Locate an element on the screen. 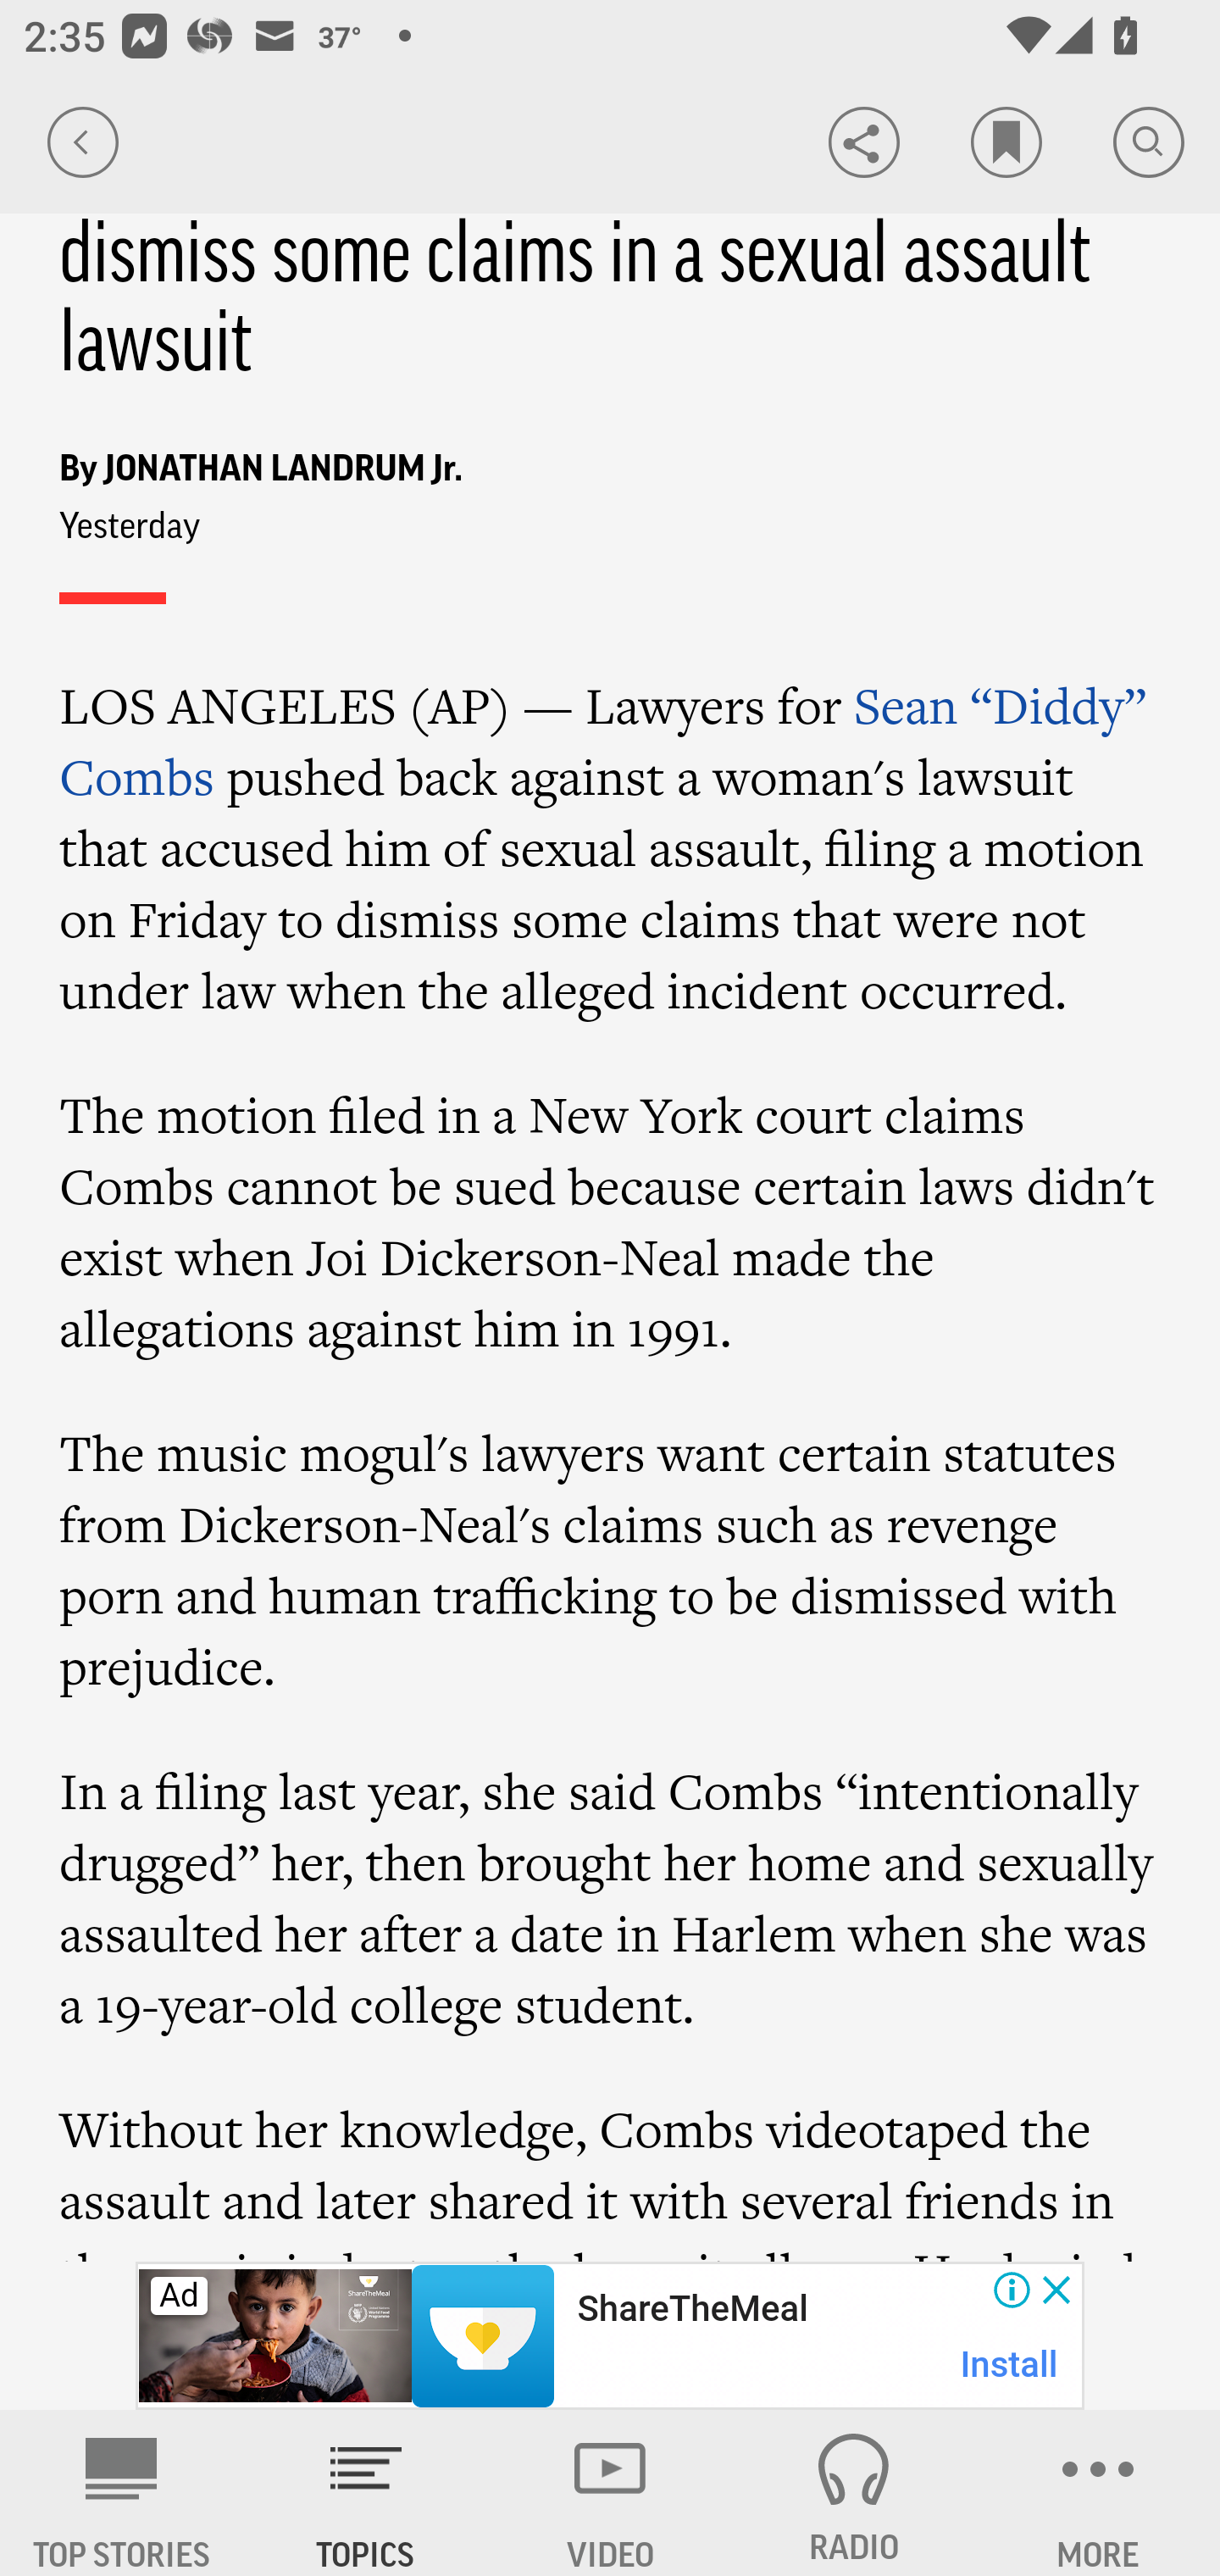 Image resolution: width=1220 pixels, height=2576 pixels. RADIO is located at coordinates (854, 2493).